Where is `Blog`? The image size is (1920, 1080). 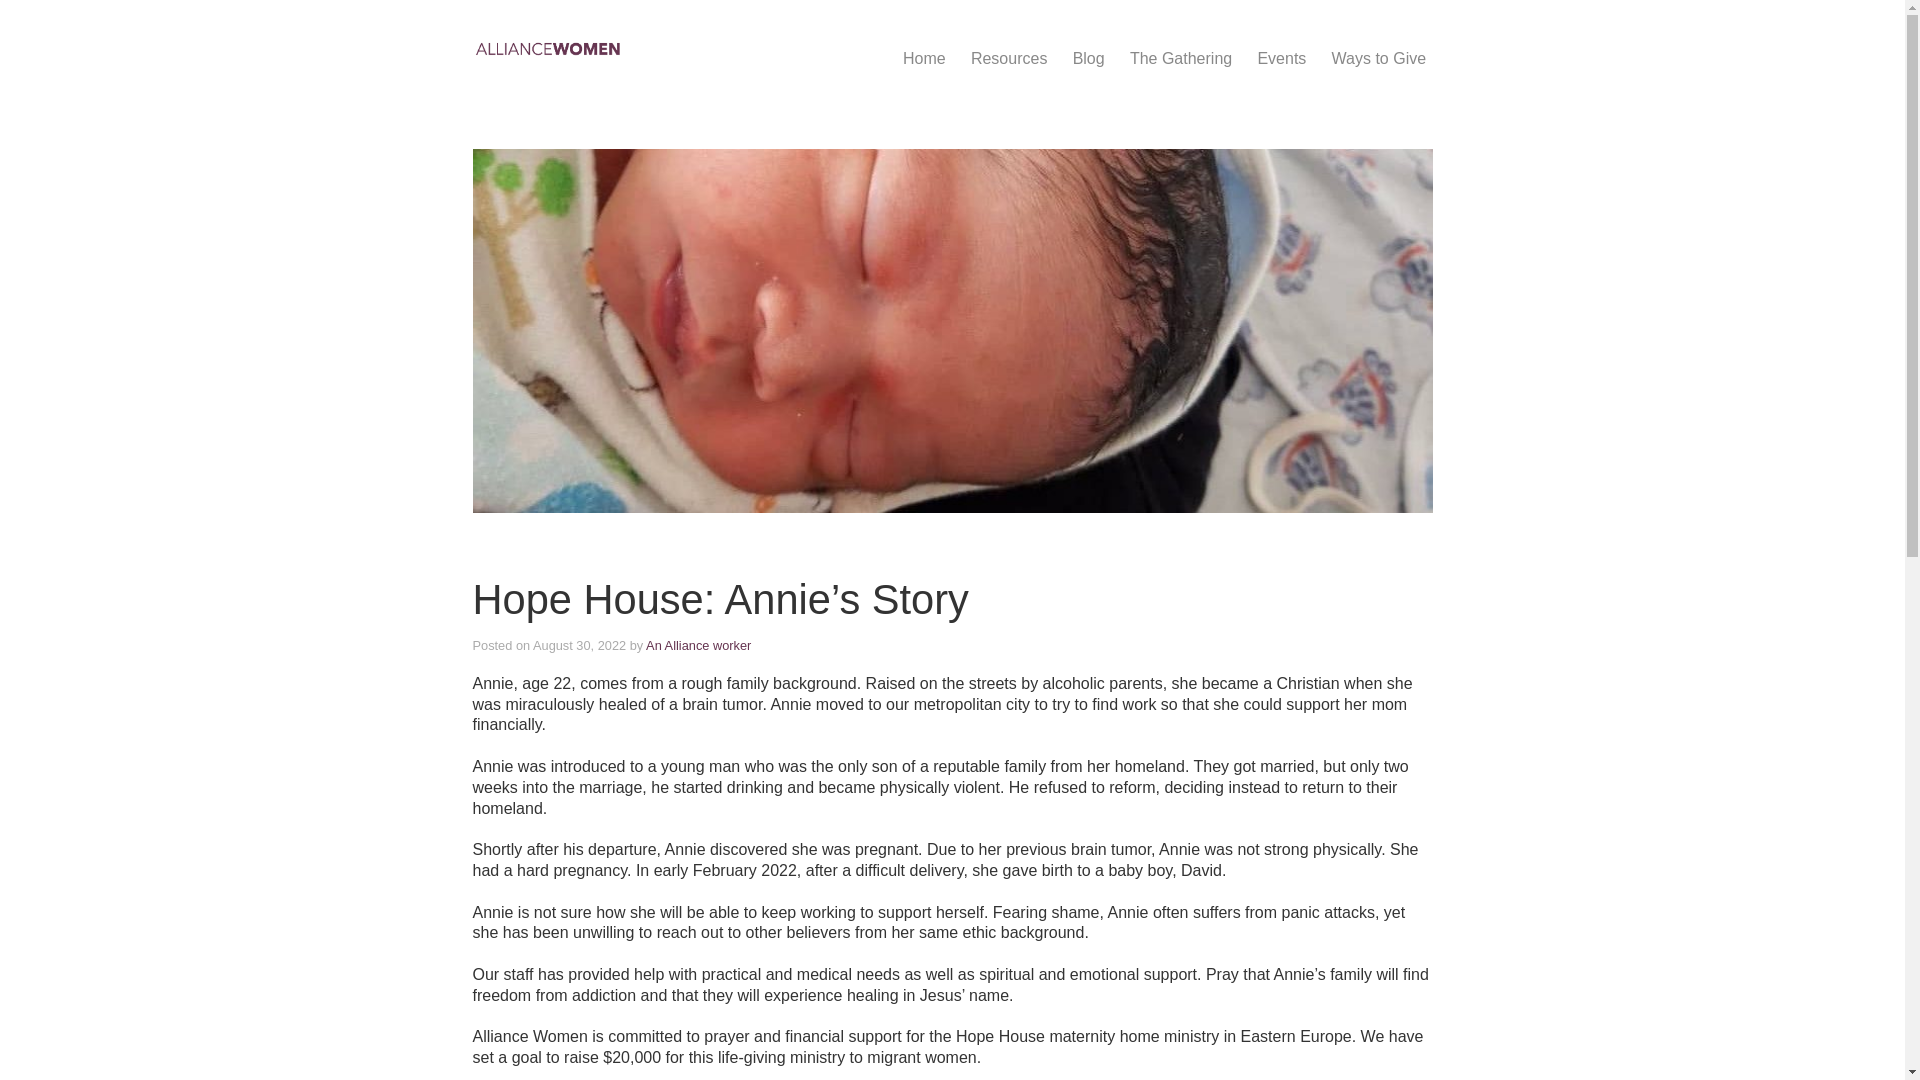
Blog is located at coordinates (1088, 58).